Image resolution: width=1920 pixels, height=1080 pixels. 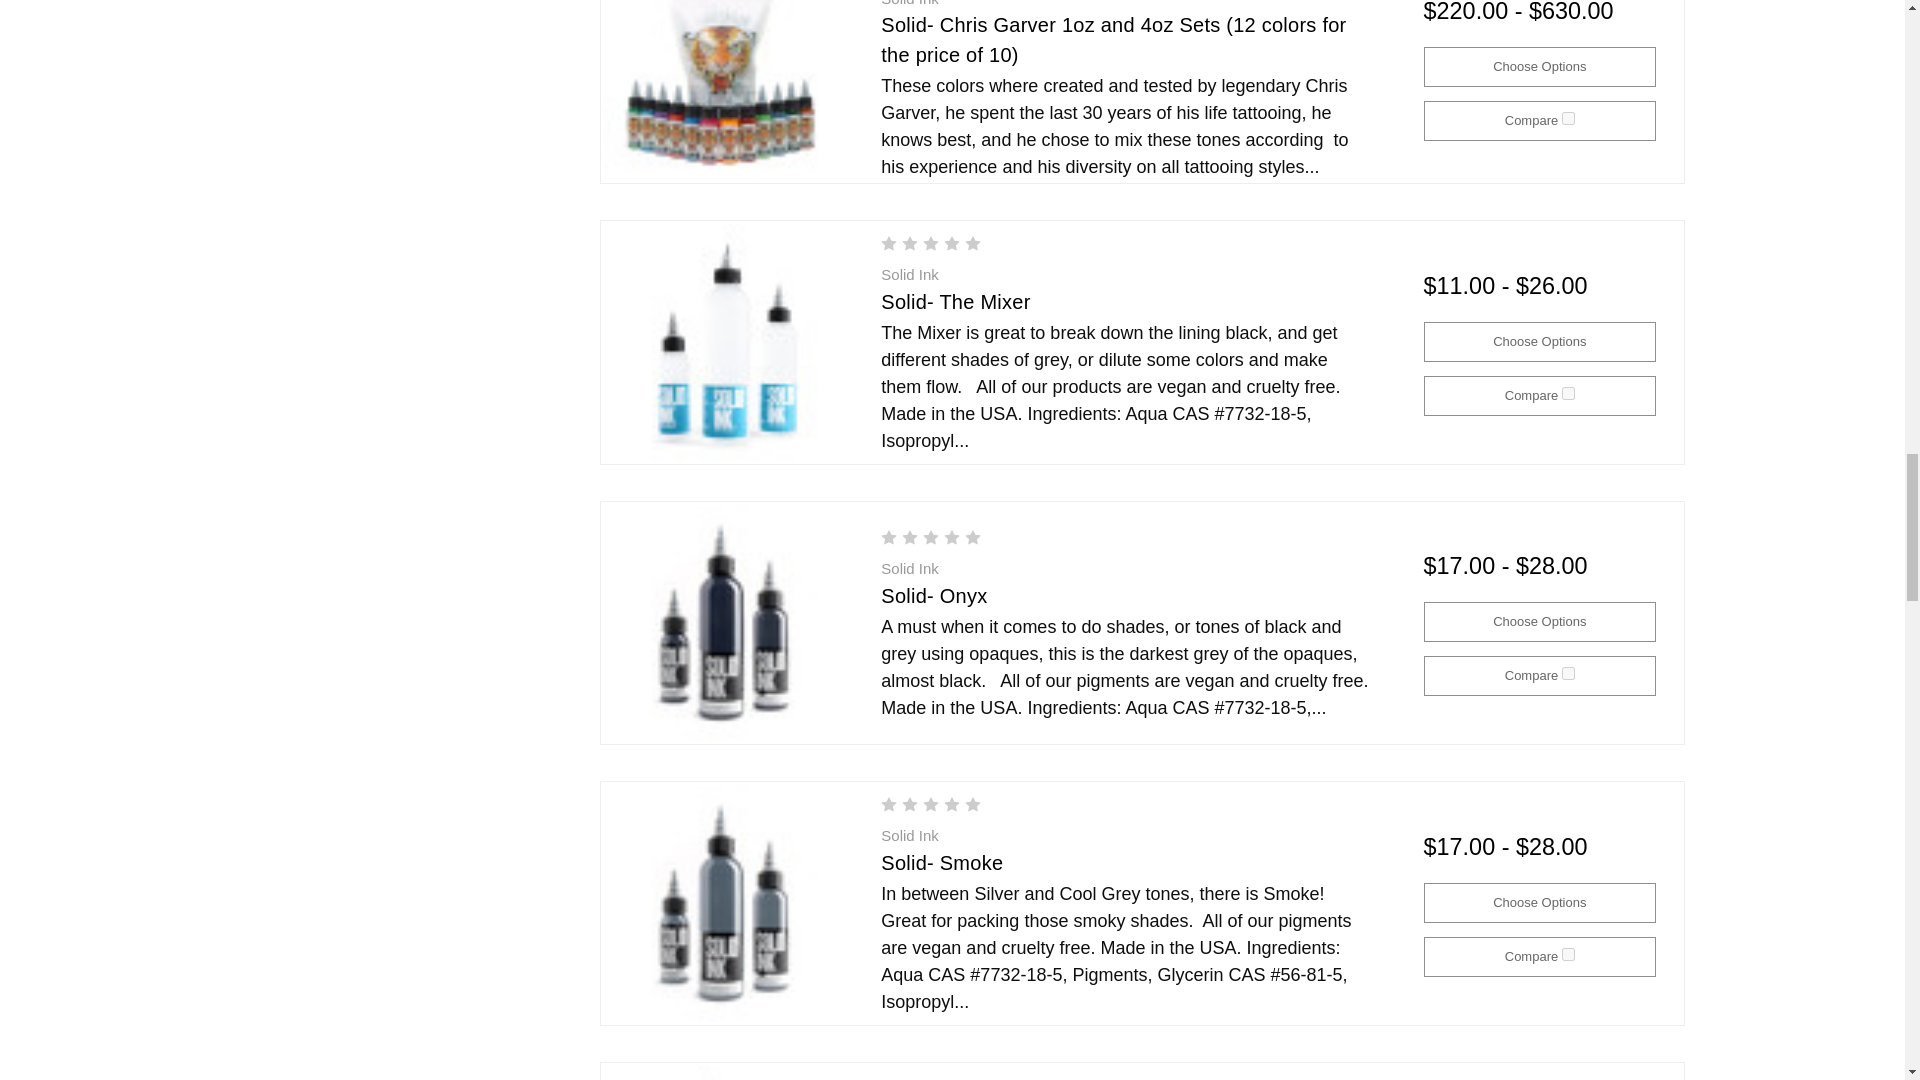 I want to click on 3160, so click(x=1568, y=674).